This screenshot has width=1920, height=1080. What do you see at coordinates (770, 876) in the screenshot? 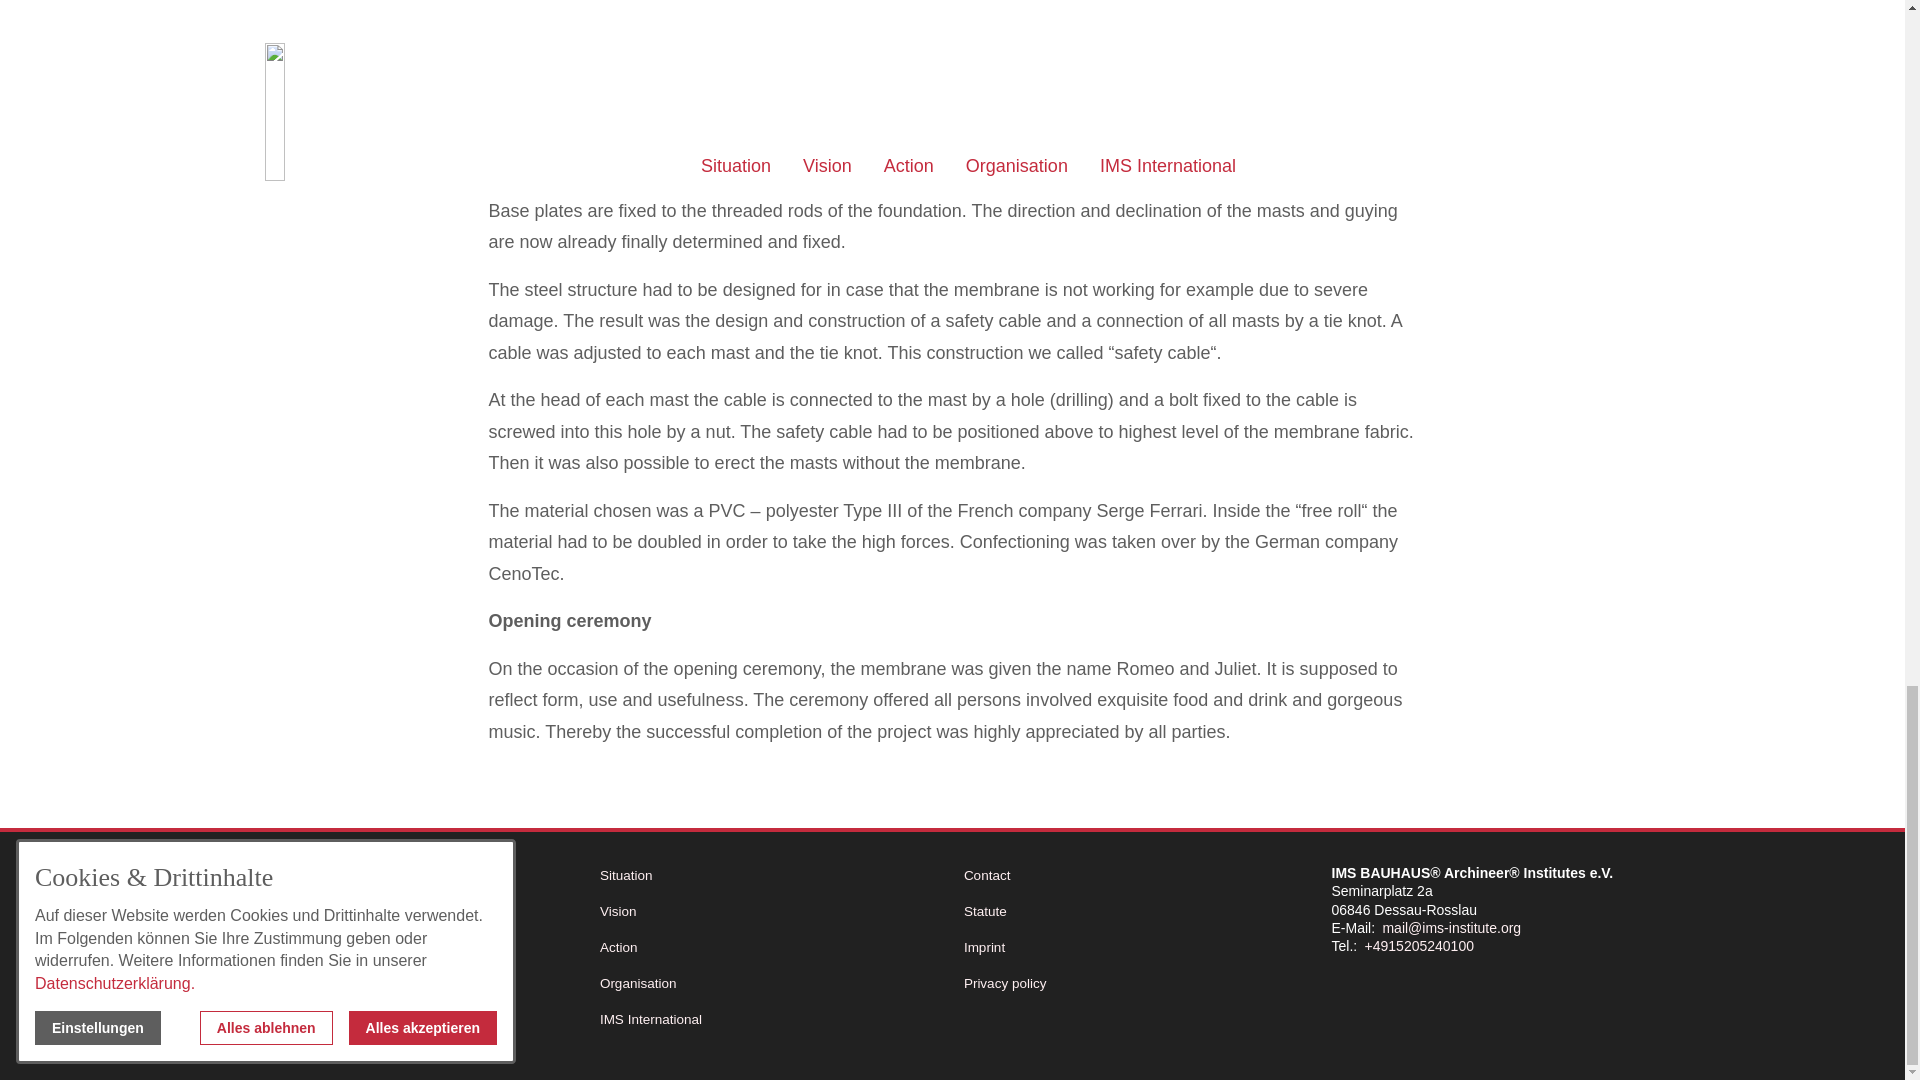
I see `Situation` at bounding box center [770, 876].